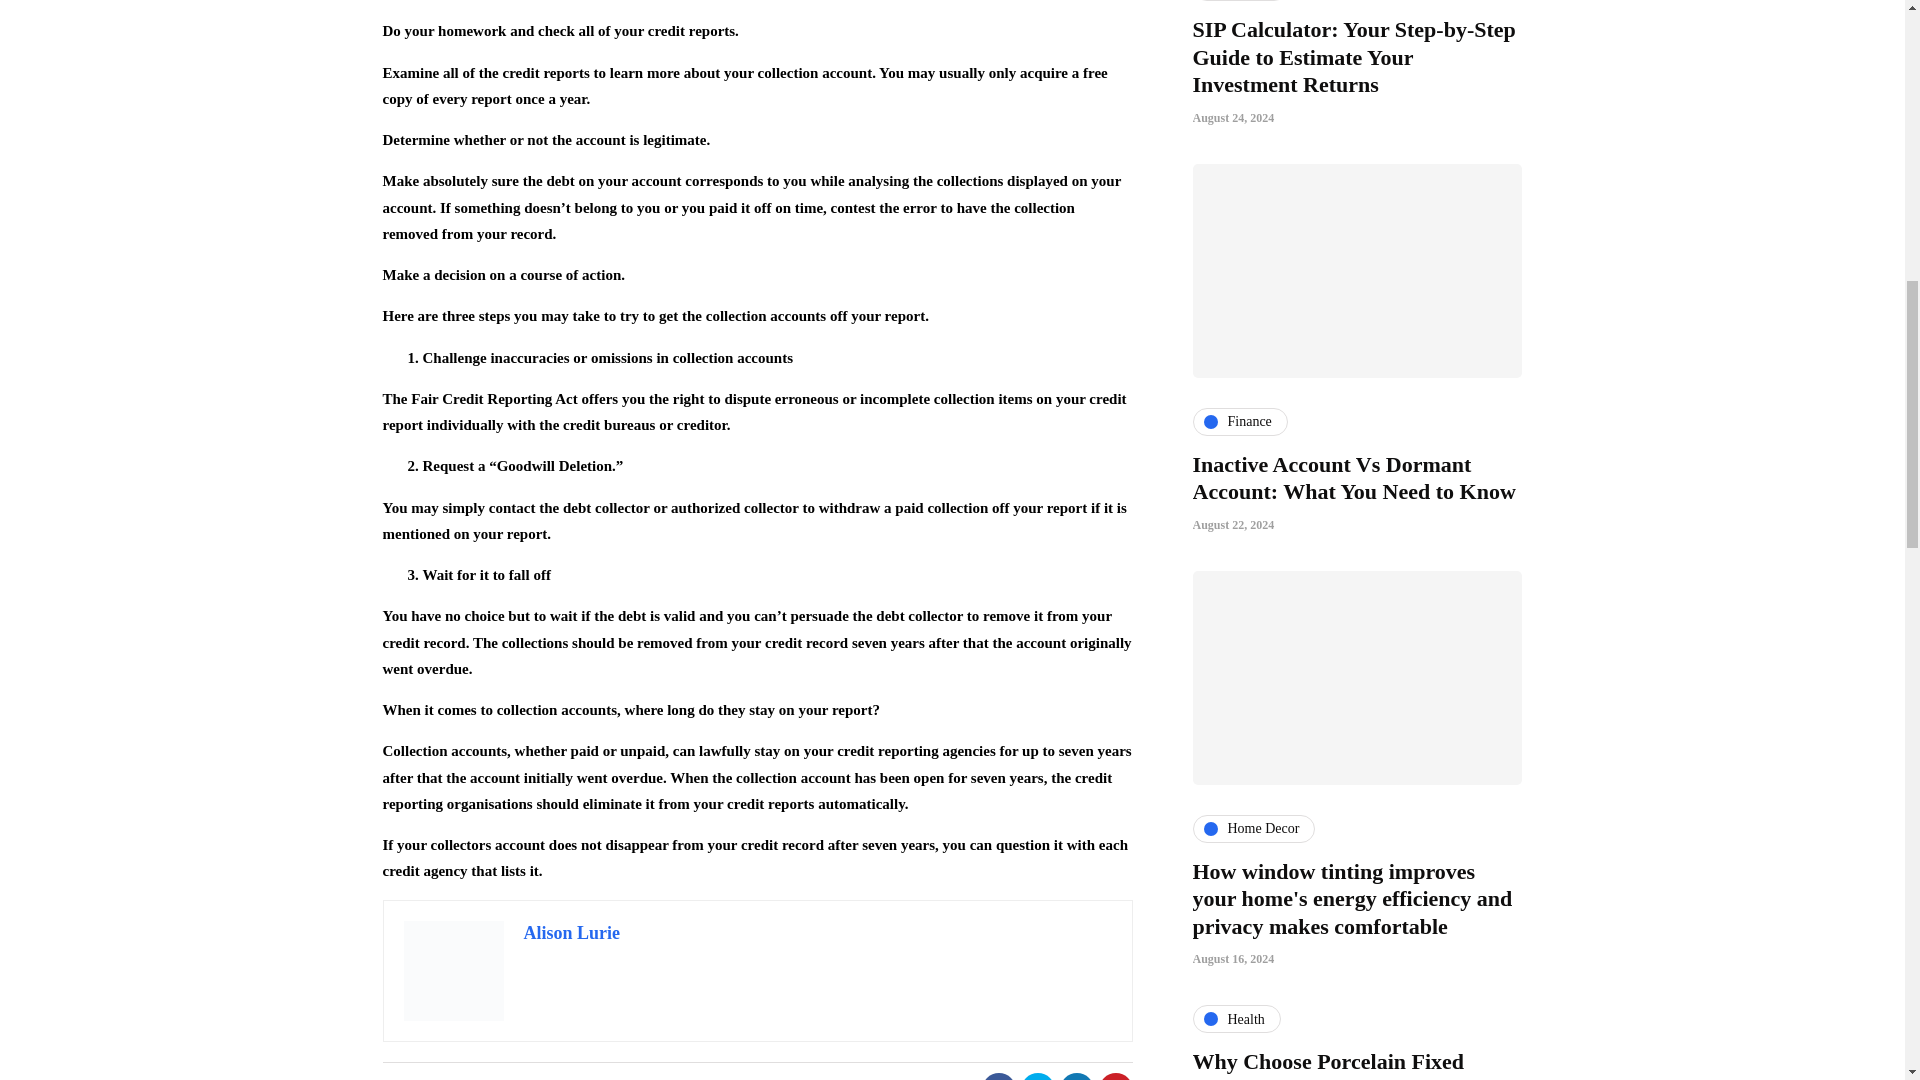 Image resolution: width=1920 pixels, height=1080 pixels. Describe the element at coordinates (998, 1076) in the screenshot. I see `Share with Facebook` at that location.